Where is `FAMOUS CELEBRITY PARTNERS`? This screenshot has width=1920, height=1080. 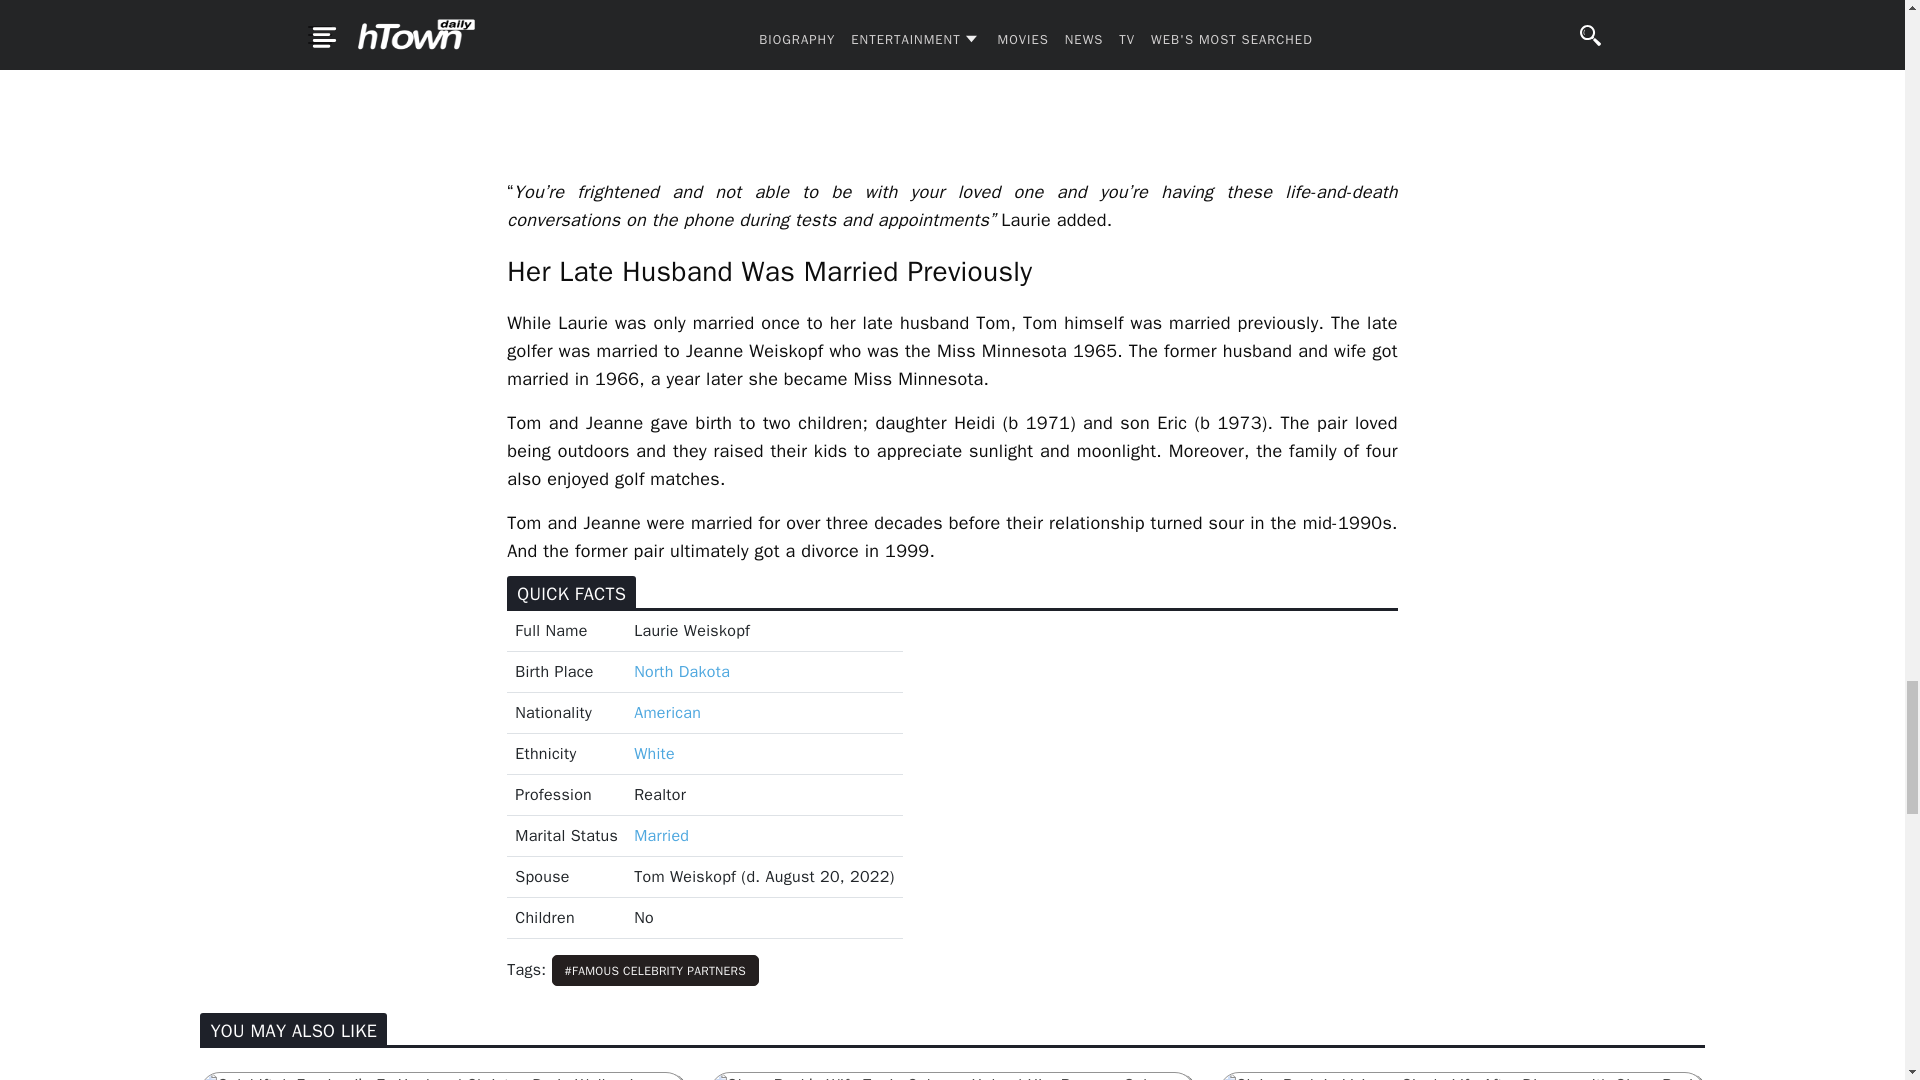
FAMOUS CELEBRITY PARTNERS is located at coordinates (655, 970).